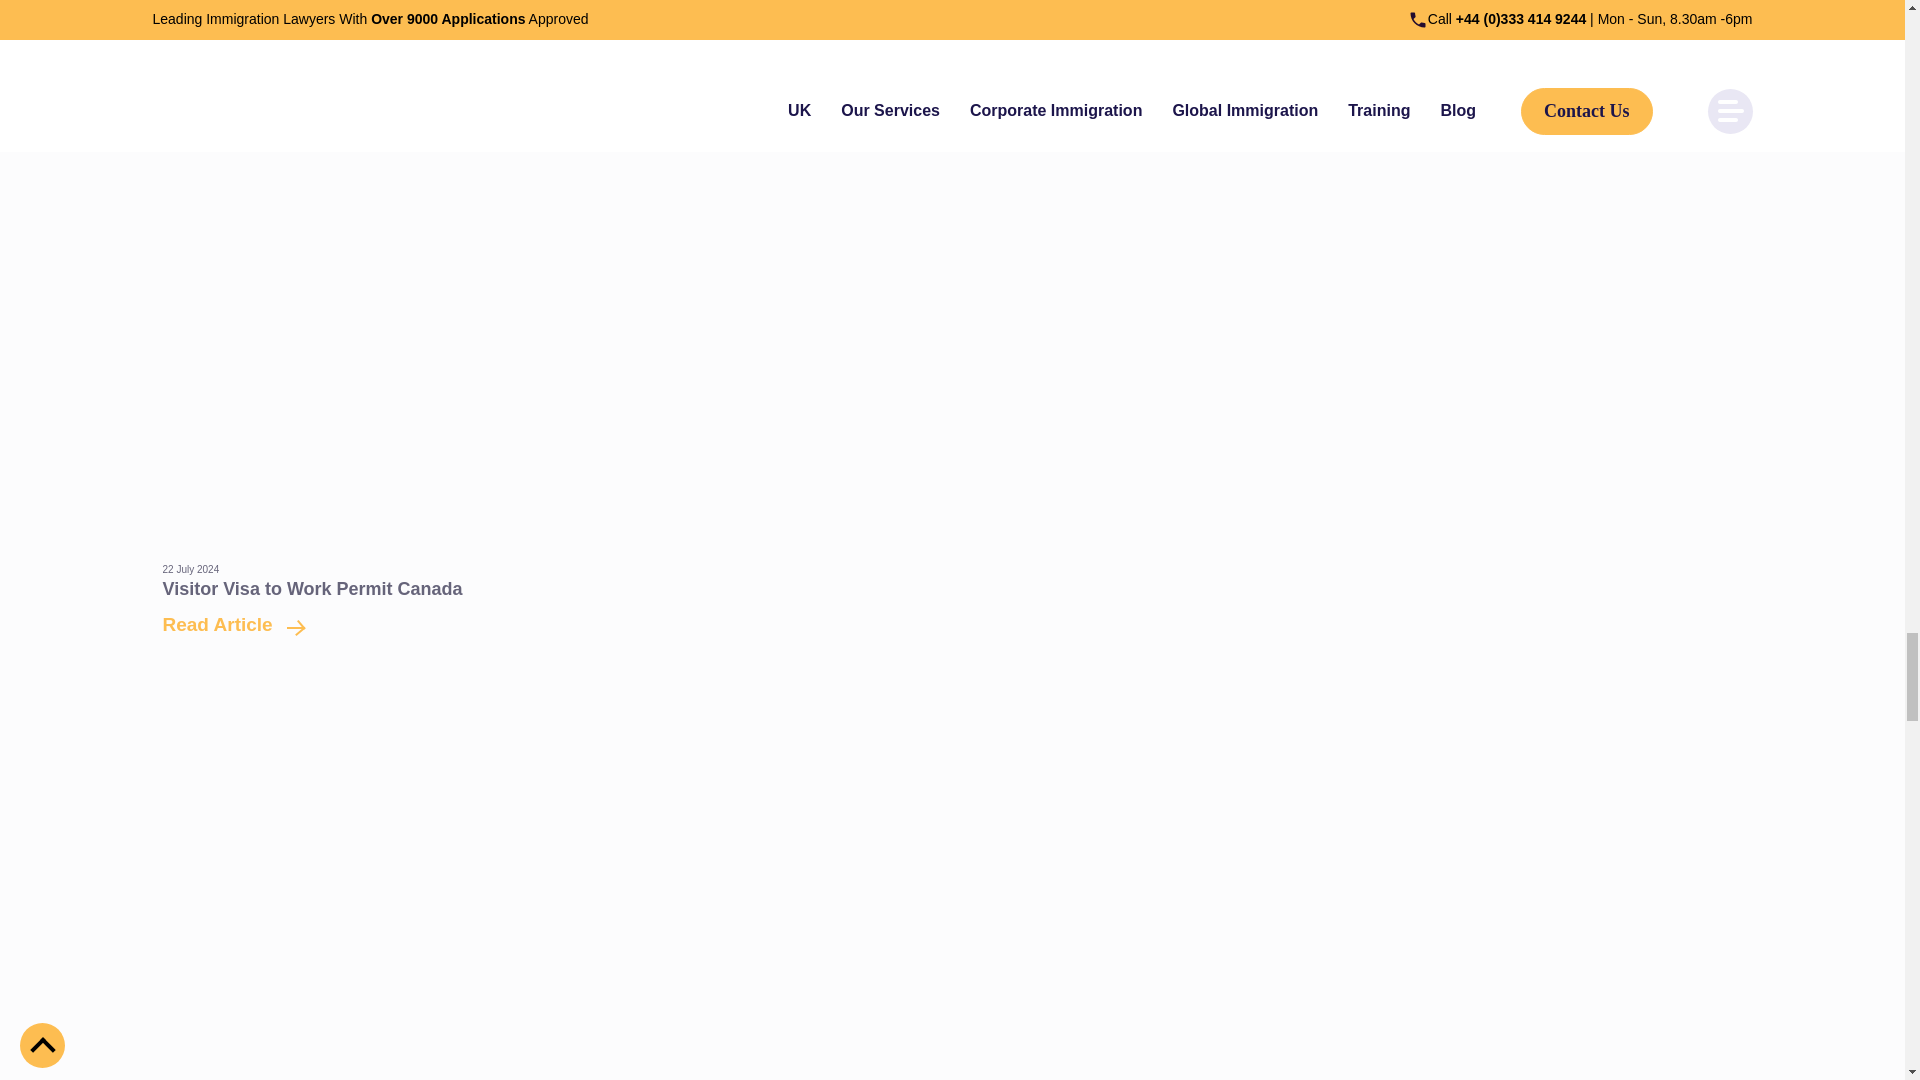  Describe the element at coordinates (312, 588) in the screenshot. I see `Visitor Visa to Work Permit Canada` at that location.